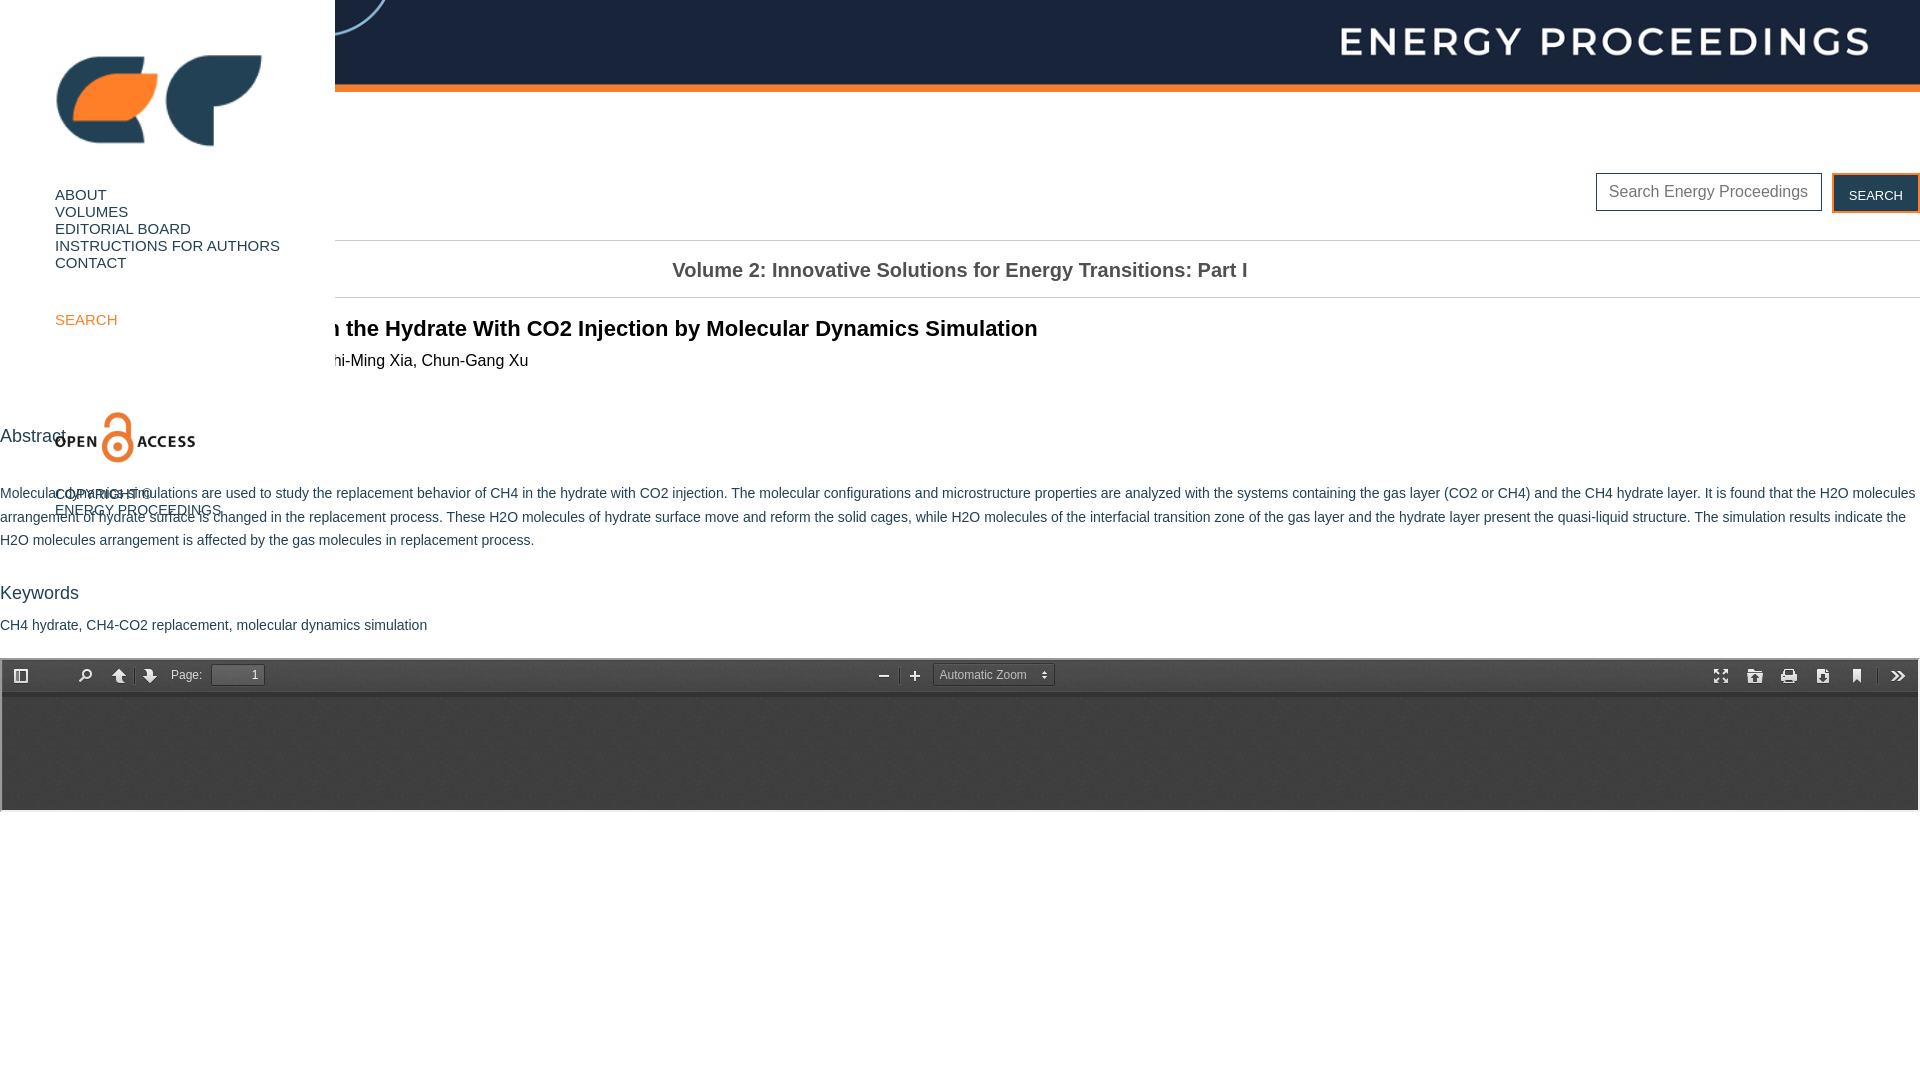  Describe the element at coordinates (122, 228) in the screenshot. I see `EDITORIAL BOARD` at that location.